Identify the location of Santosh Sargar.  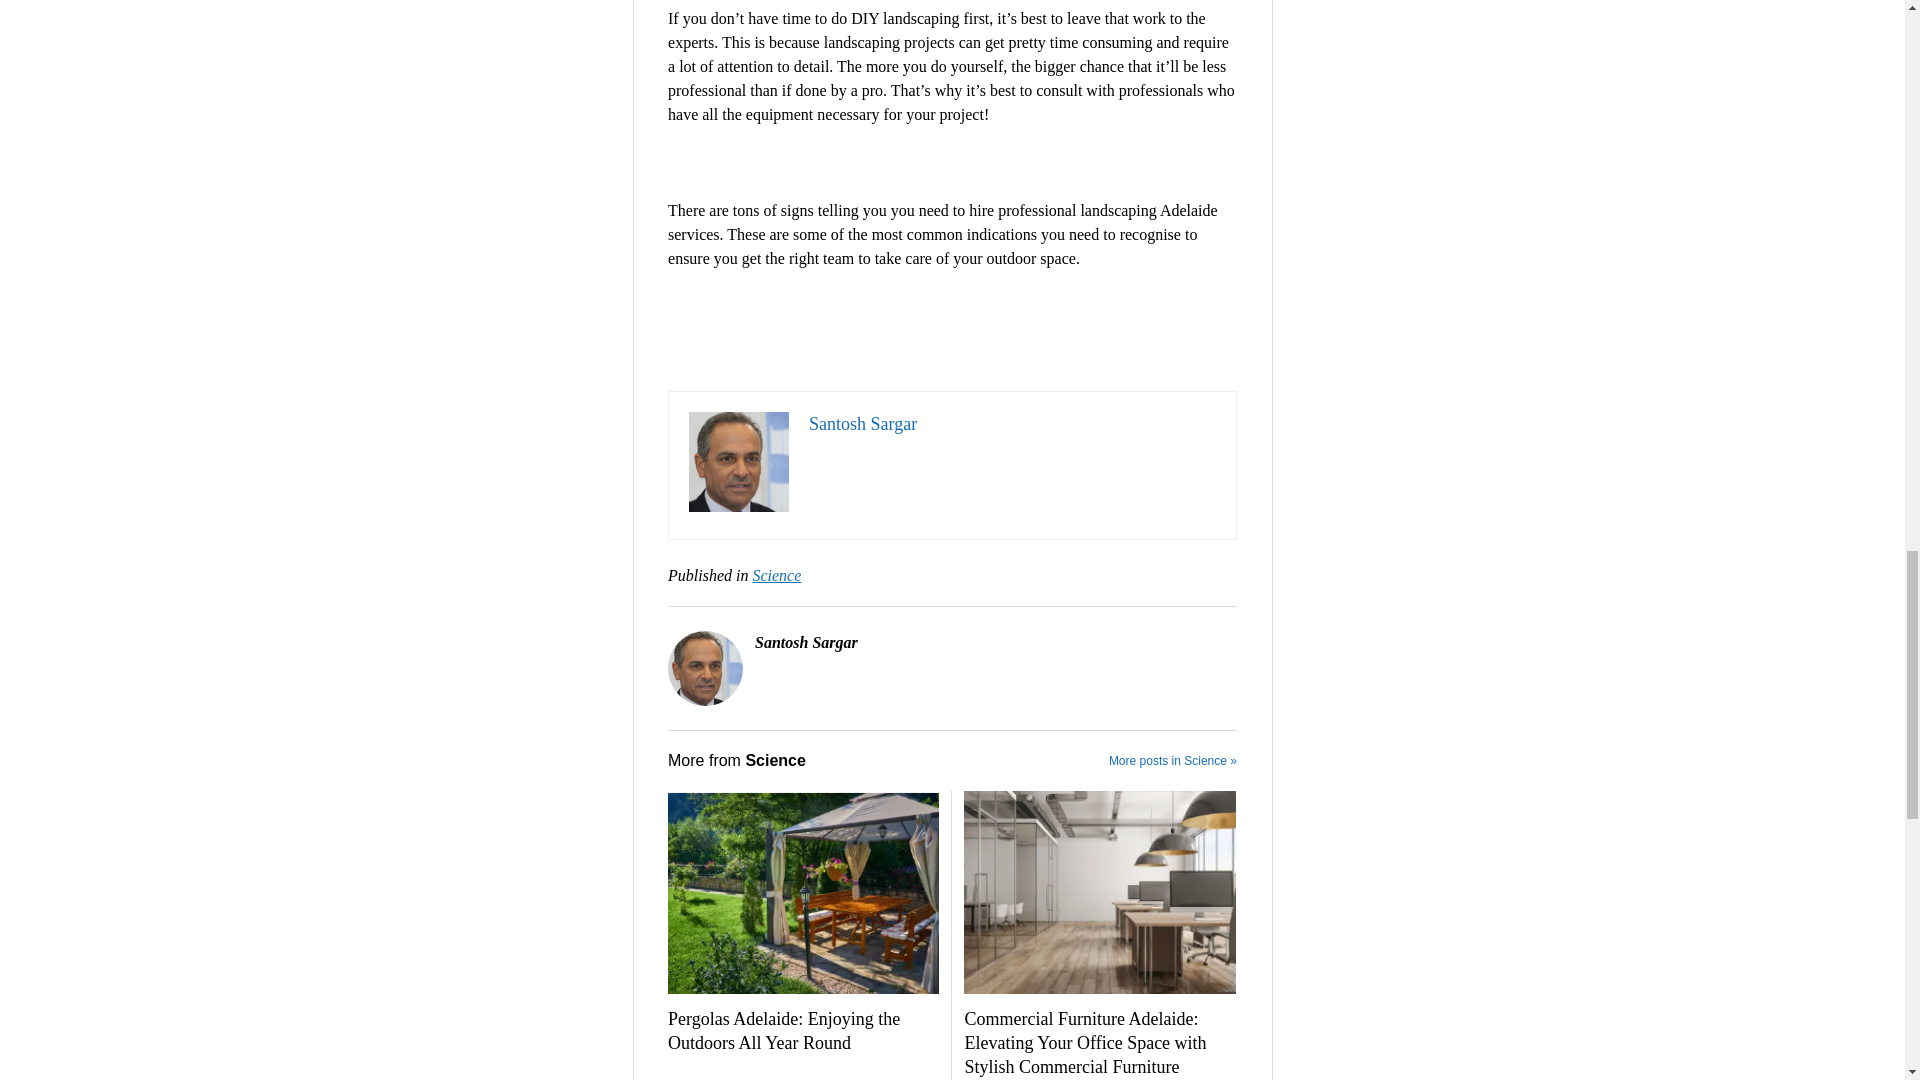
(862, 424).